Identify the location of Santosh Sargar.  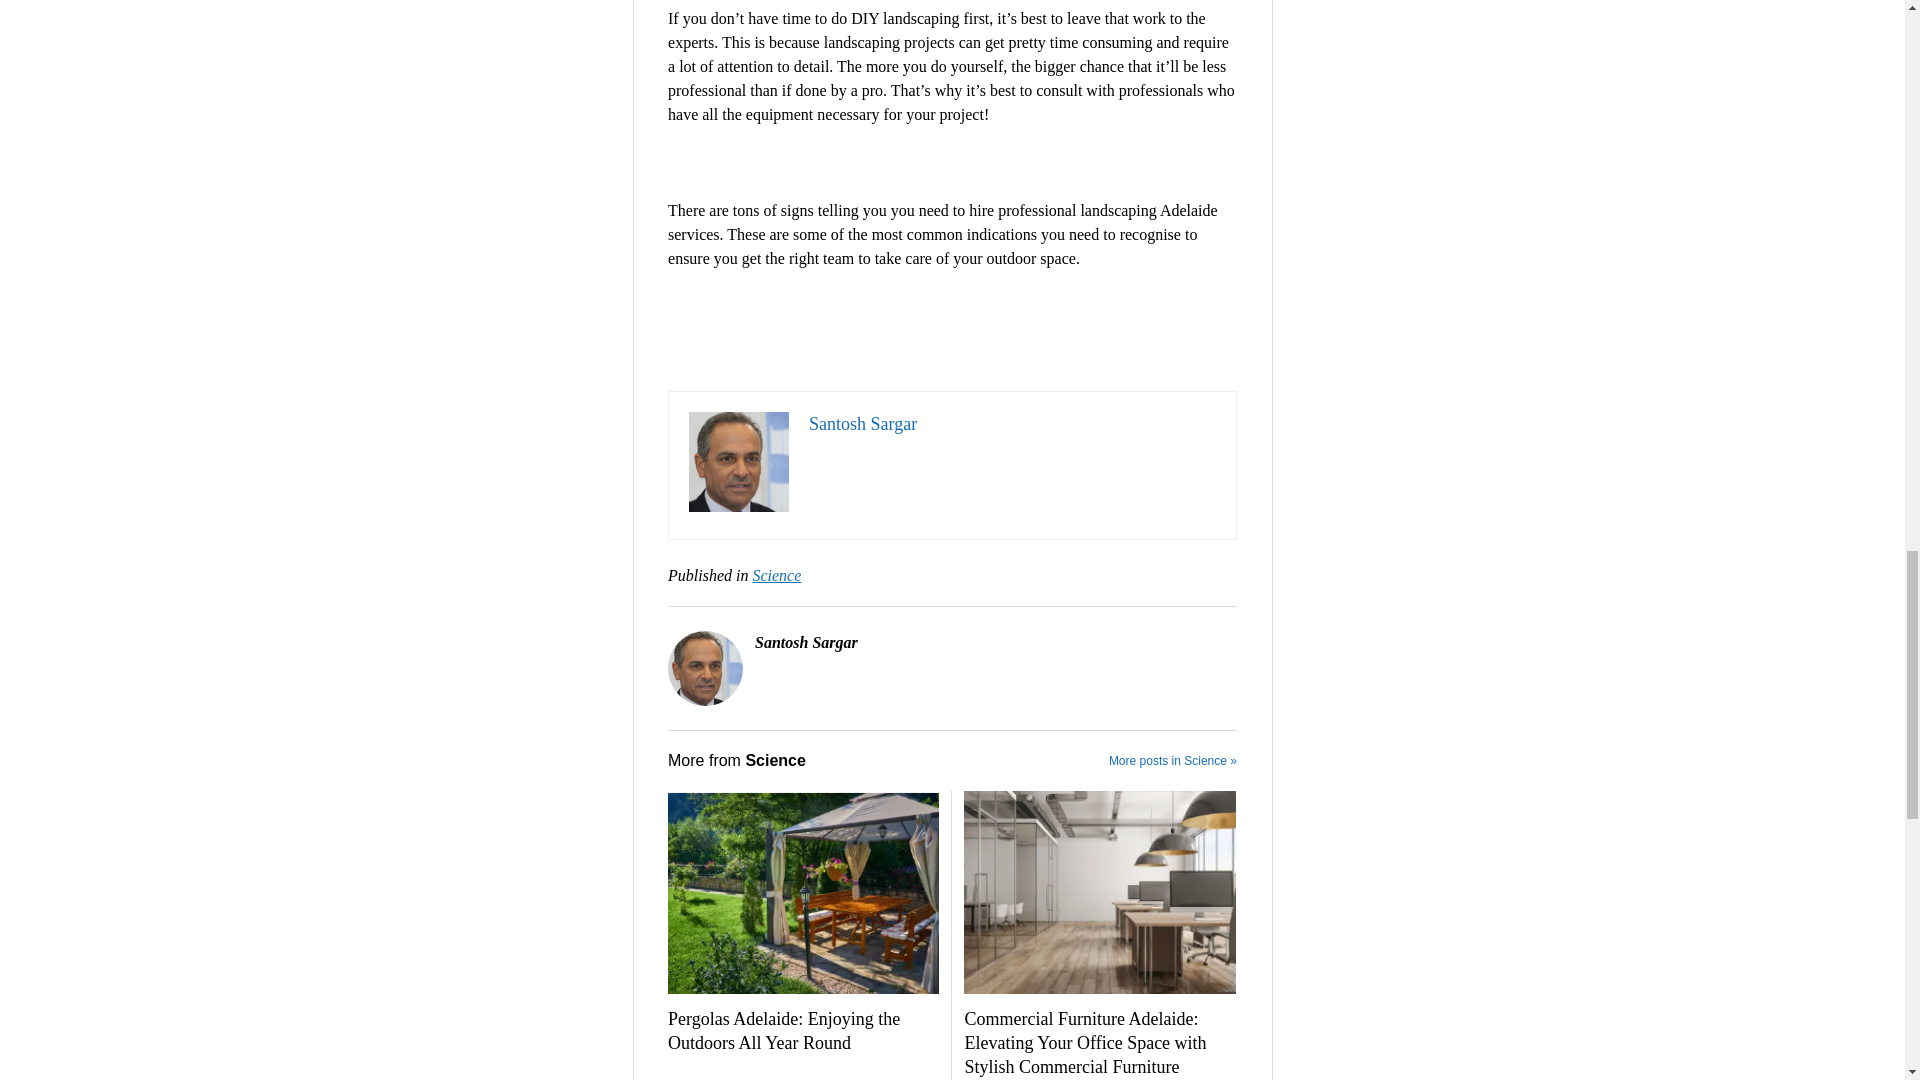
(862, 424).